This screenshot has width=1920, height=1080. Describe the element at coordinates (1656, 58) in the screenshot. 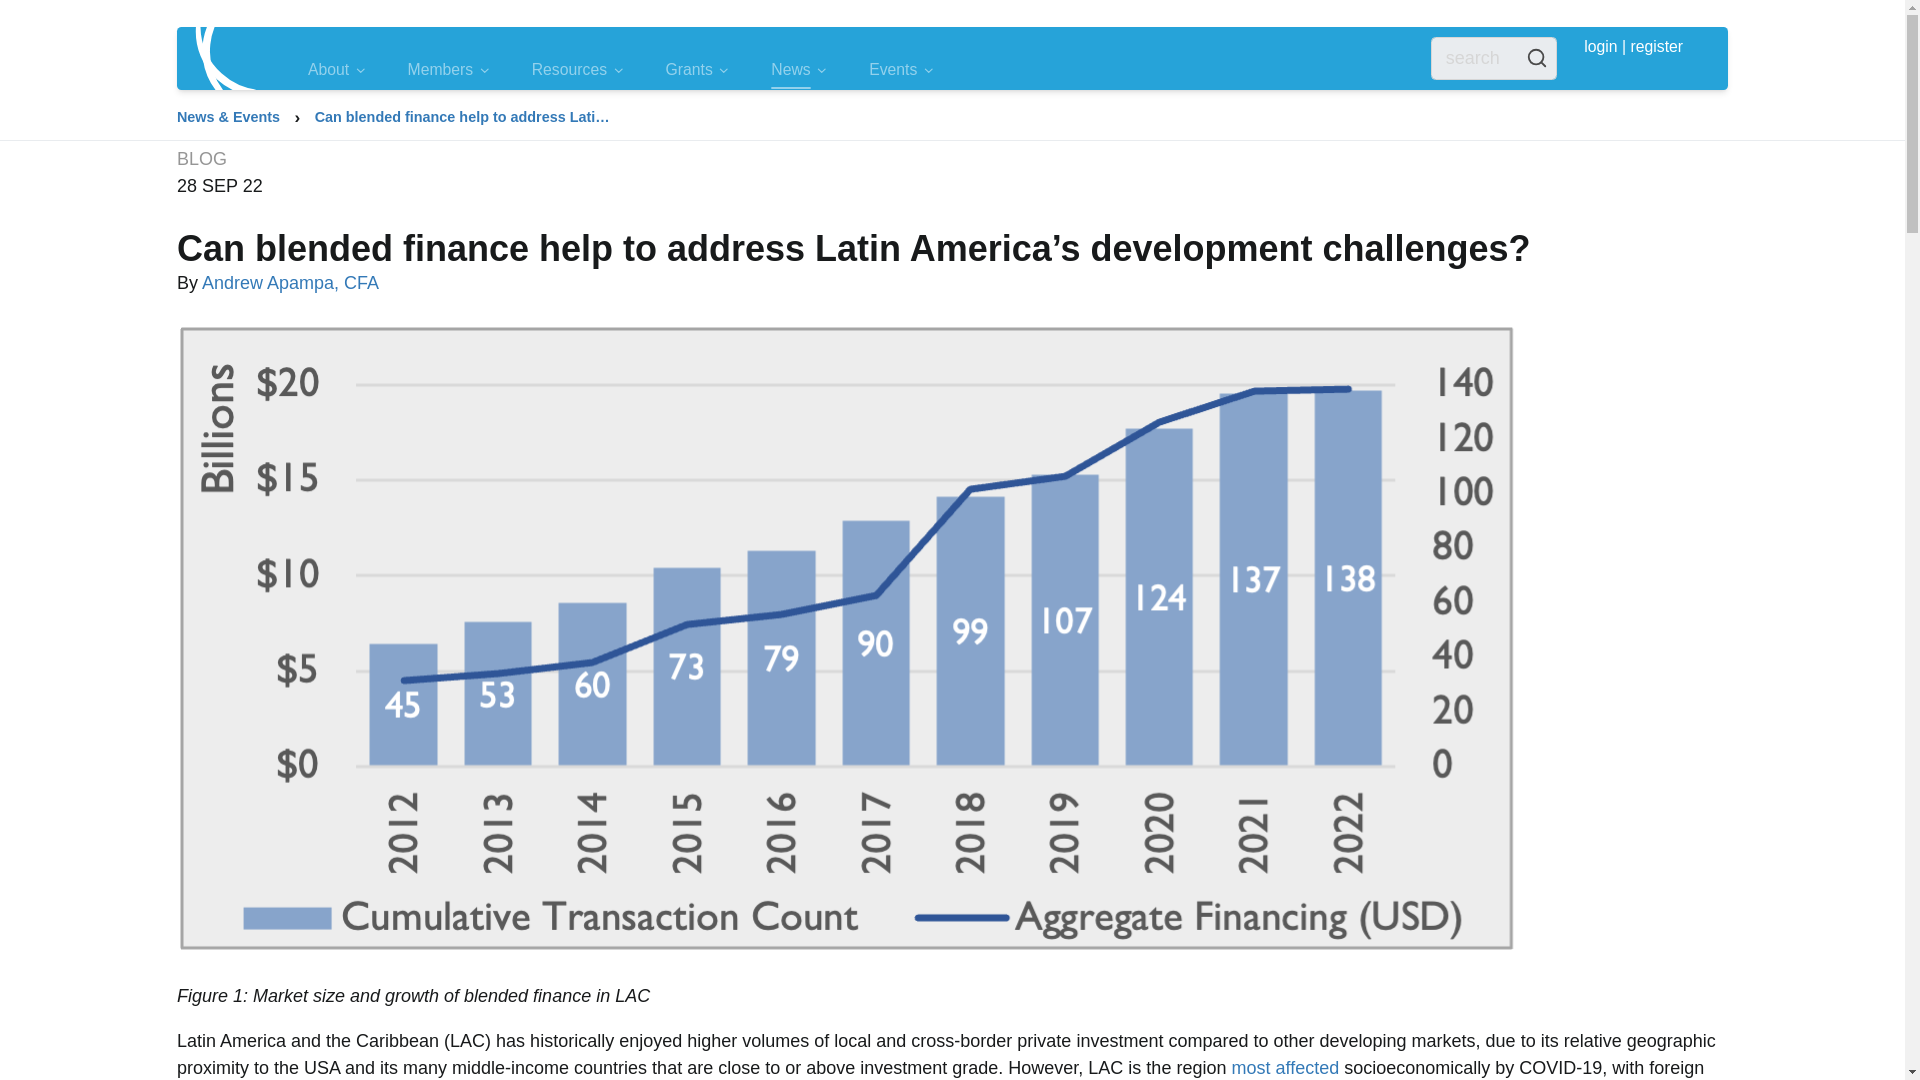

I see `register` at that location.